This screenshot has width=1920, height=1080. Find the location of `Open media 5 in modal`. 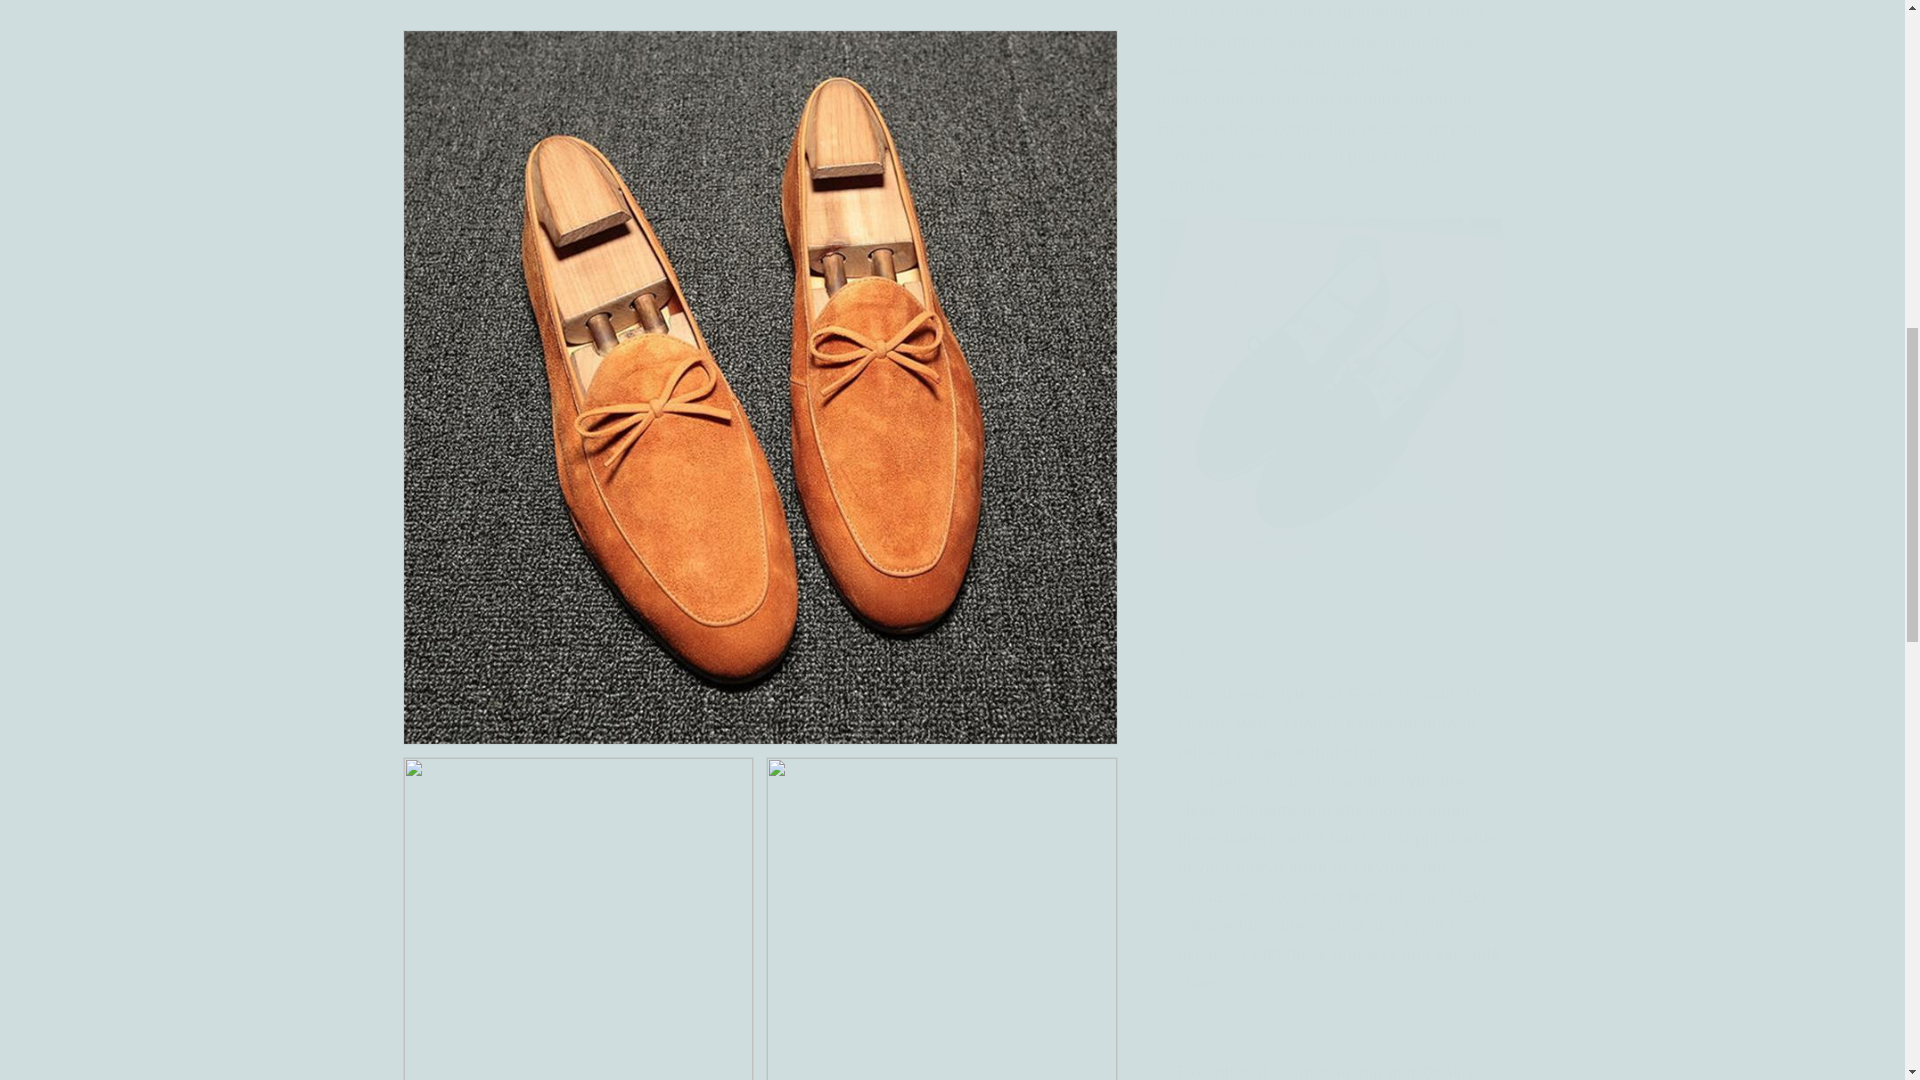

Open media 5 in modal is located at coordinates (942, 368).